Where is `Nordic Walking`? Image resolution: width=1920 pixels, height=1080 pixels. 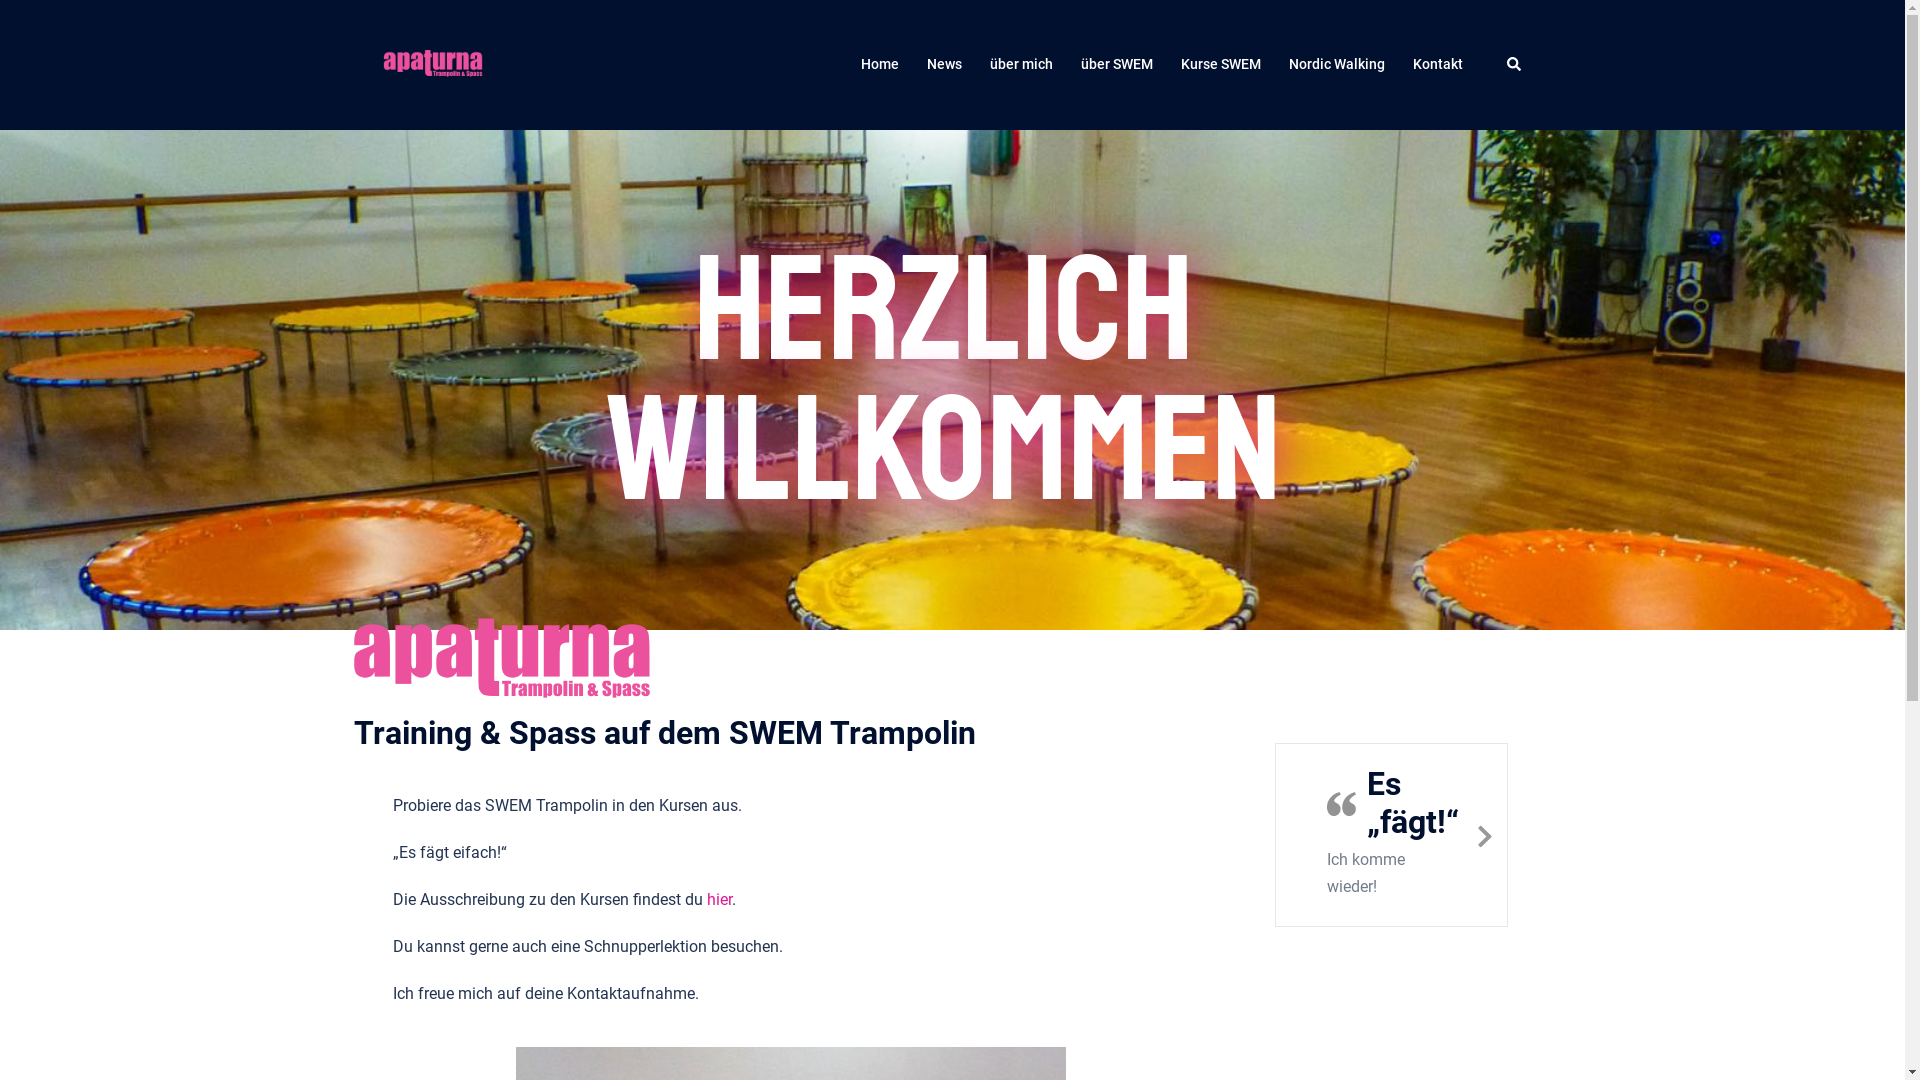
Nordic Walking is located at coordinates (1336, 65).